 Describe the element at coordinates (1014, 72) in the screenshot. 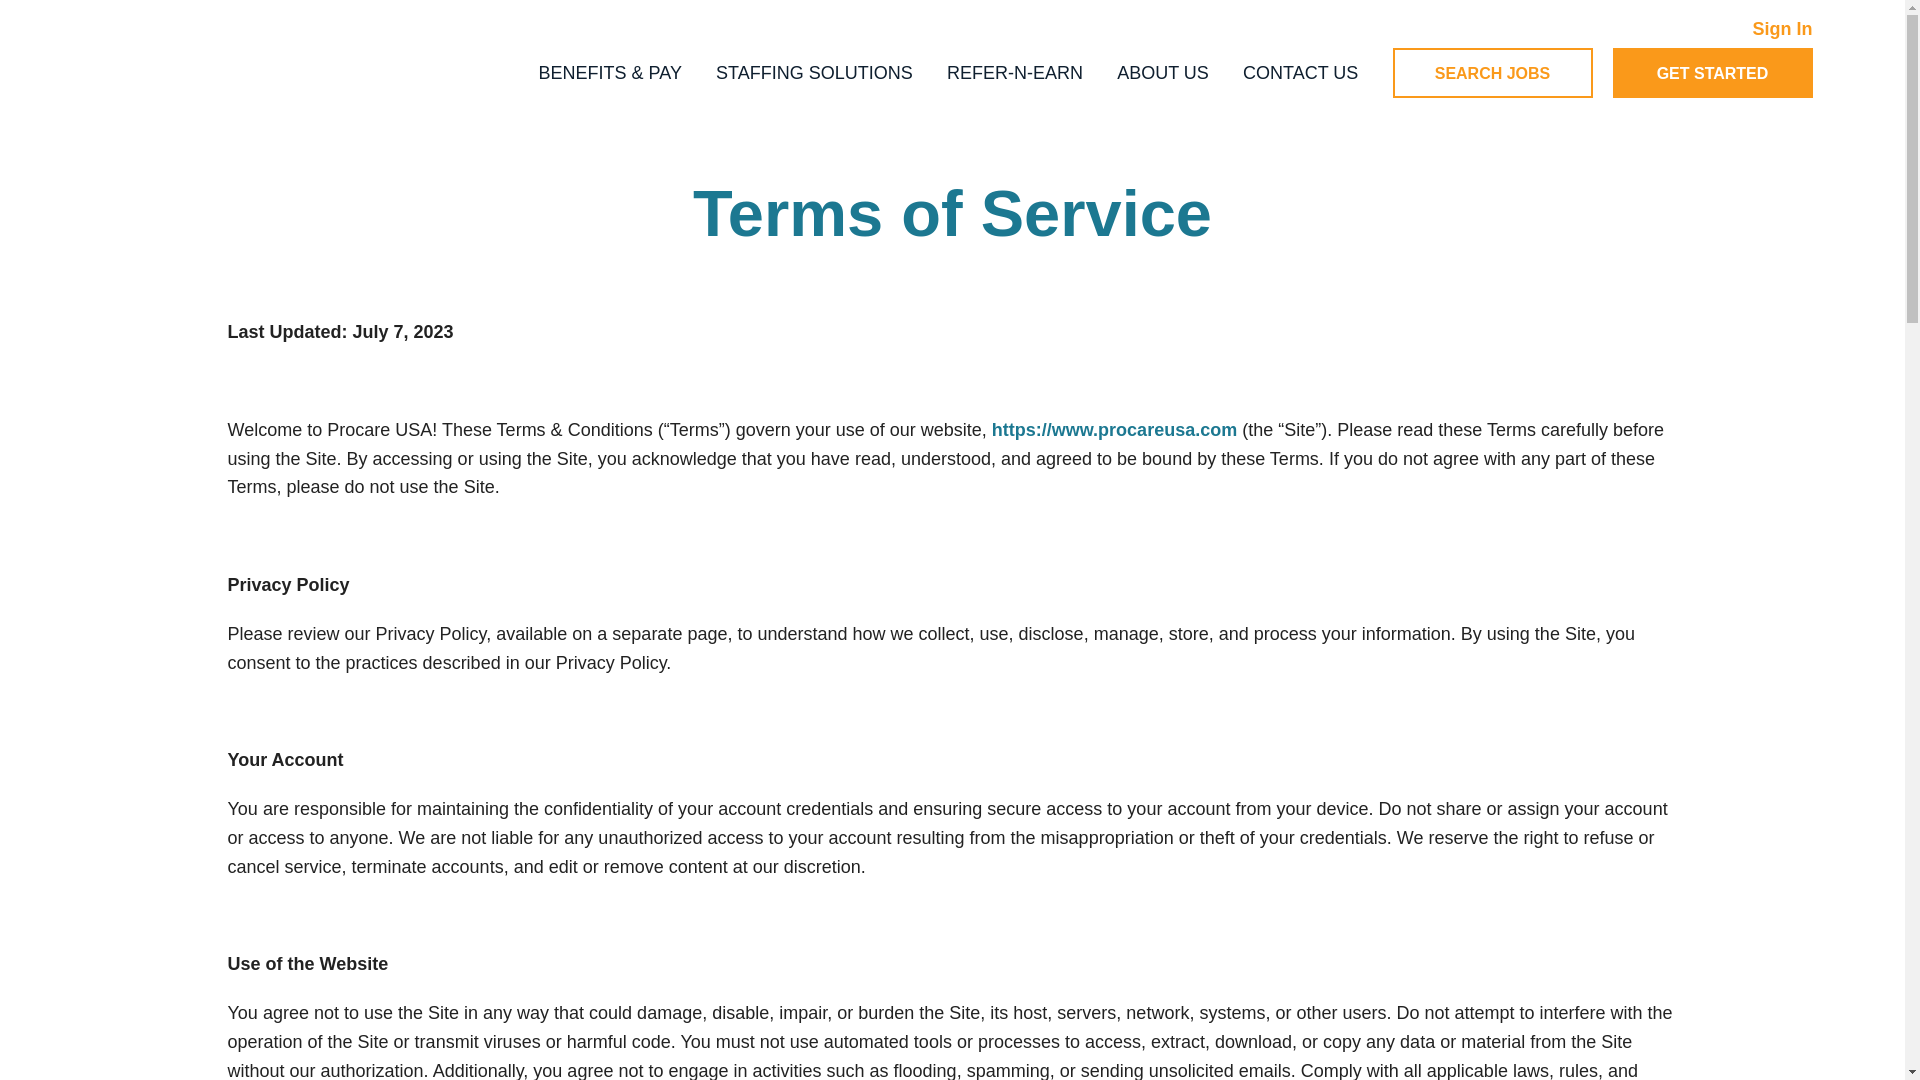

I see `REFER-N-EARN` at that location.